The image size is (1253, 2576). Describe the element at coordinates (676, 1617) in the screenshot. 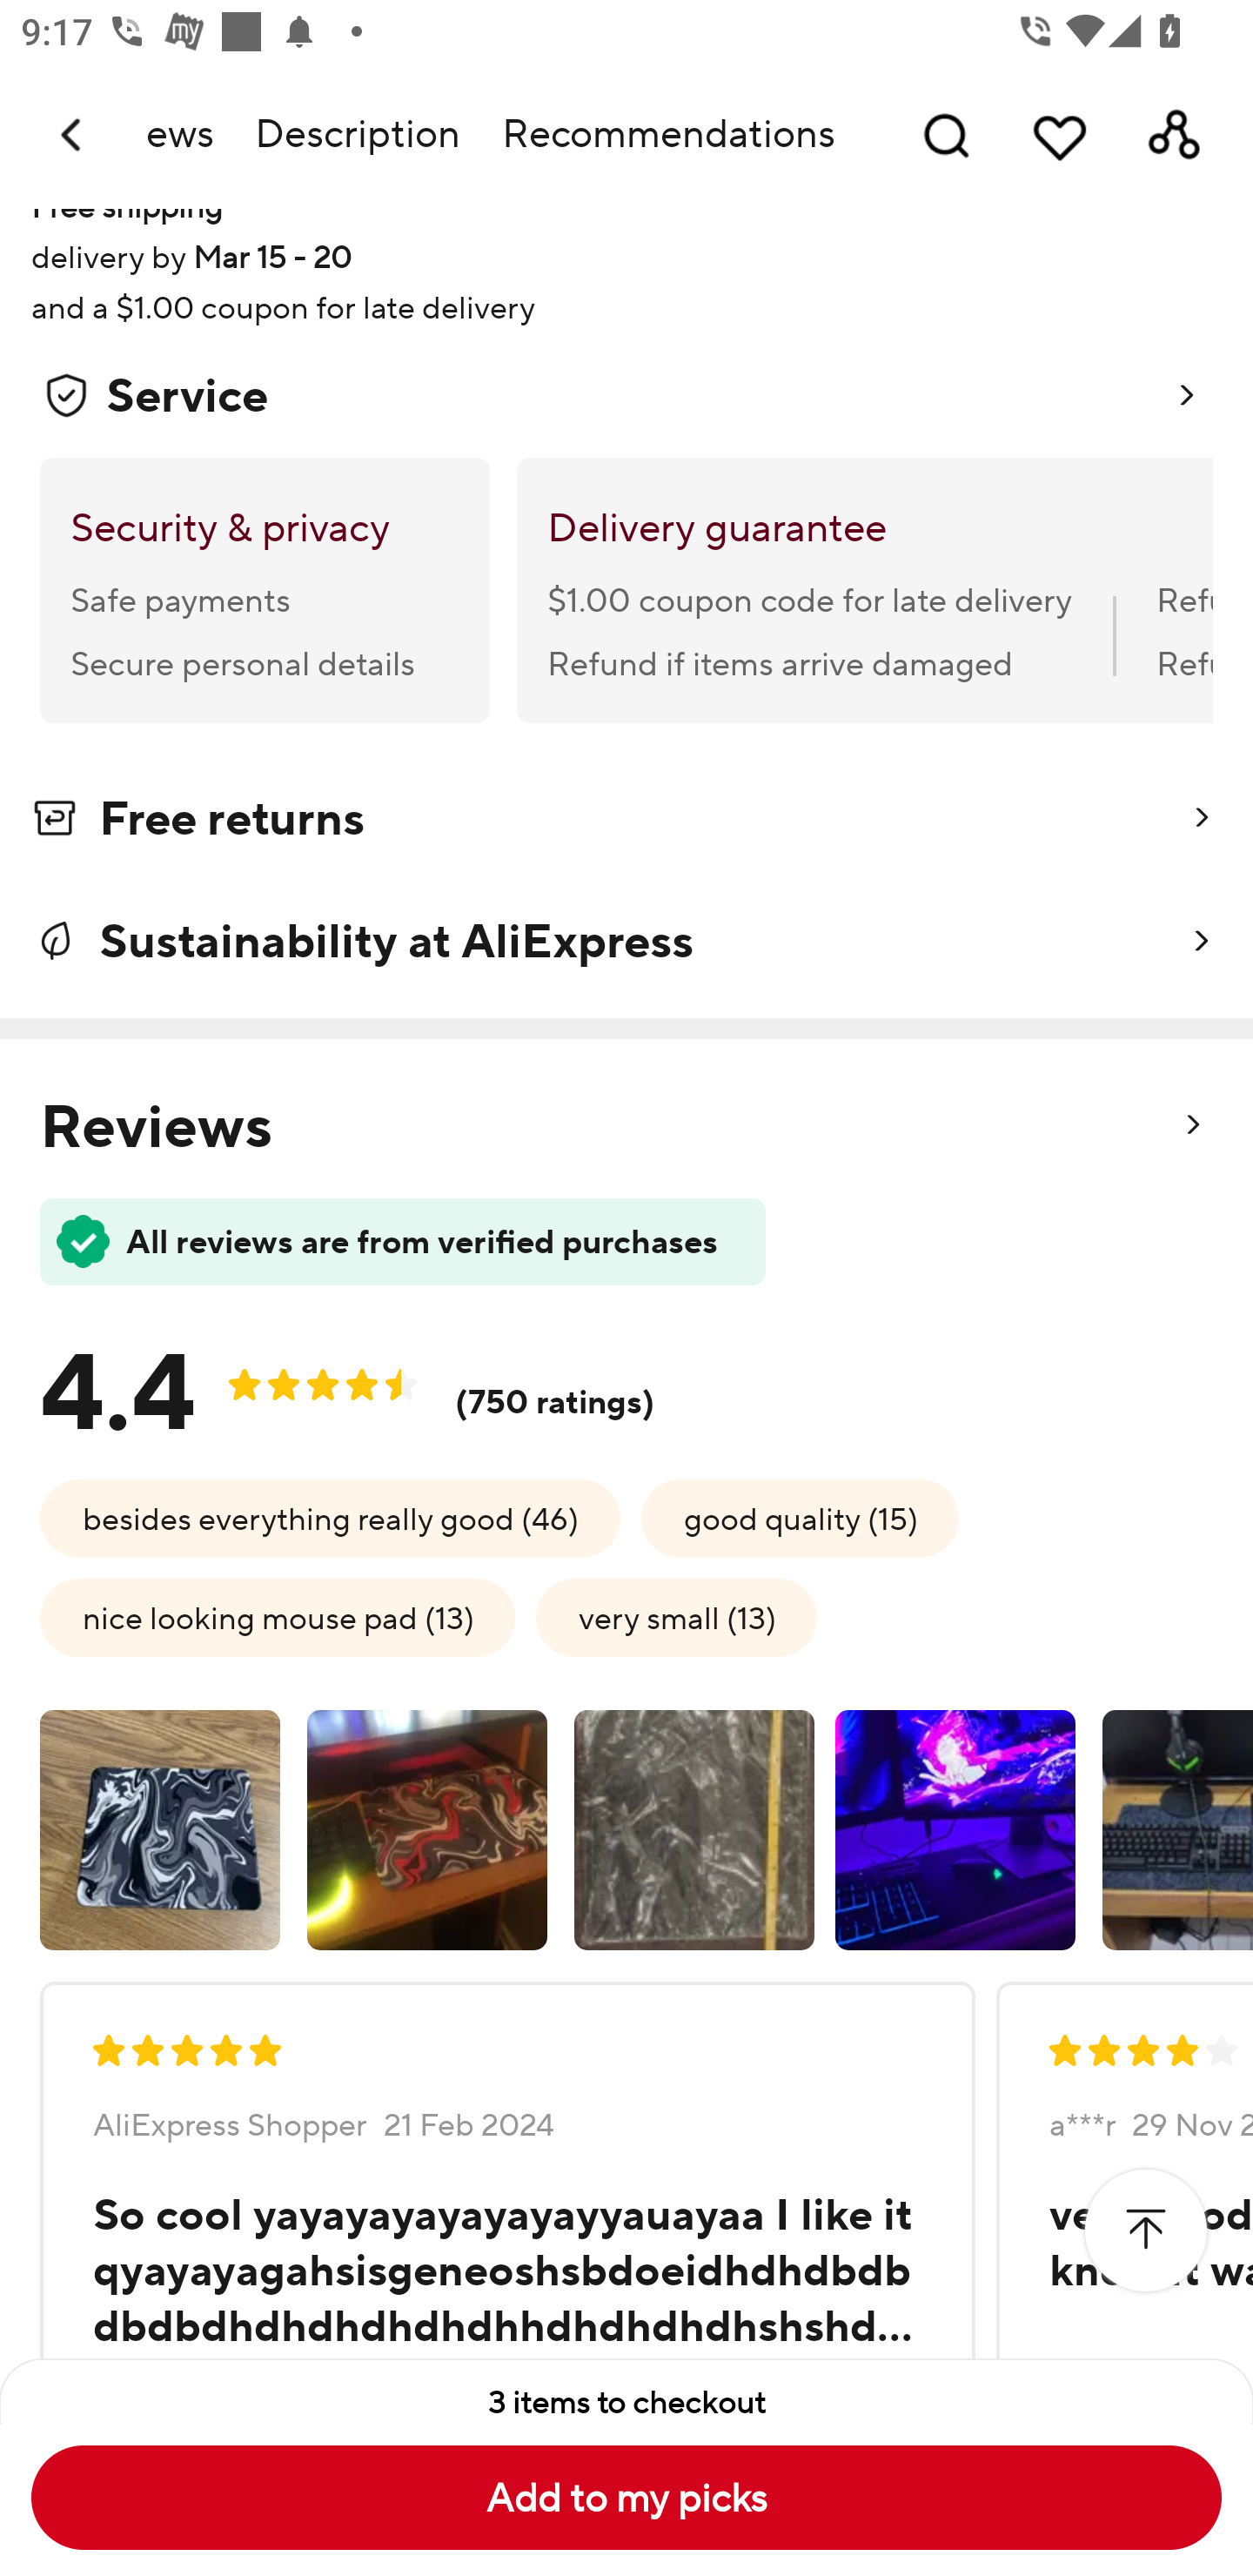

I see `very small (13)` at that location.